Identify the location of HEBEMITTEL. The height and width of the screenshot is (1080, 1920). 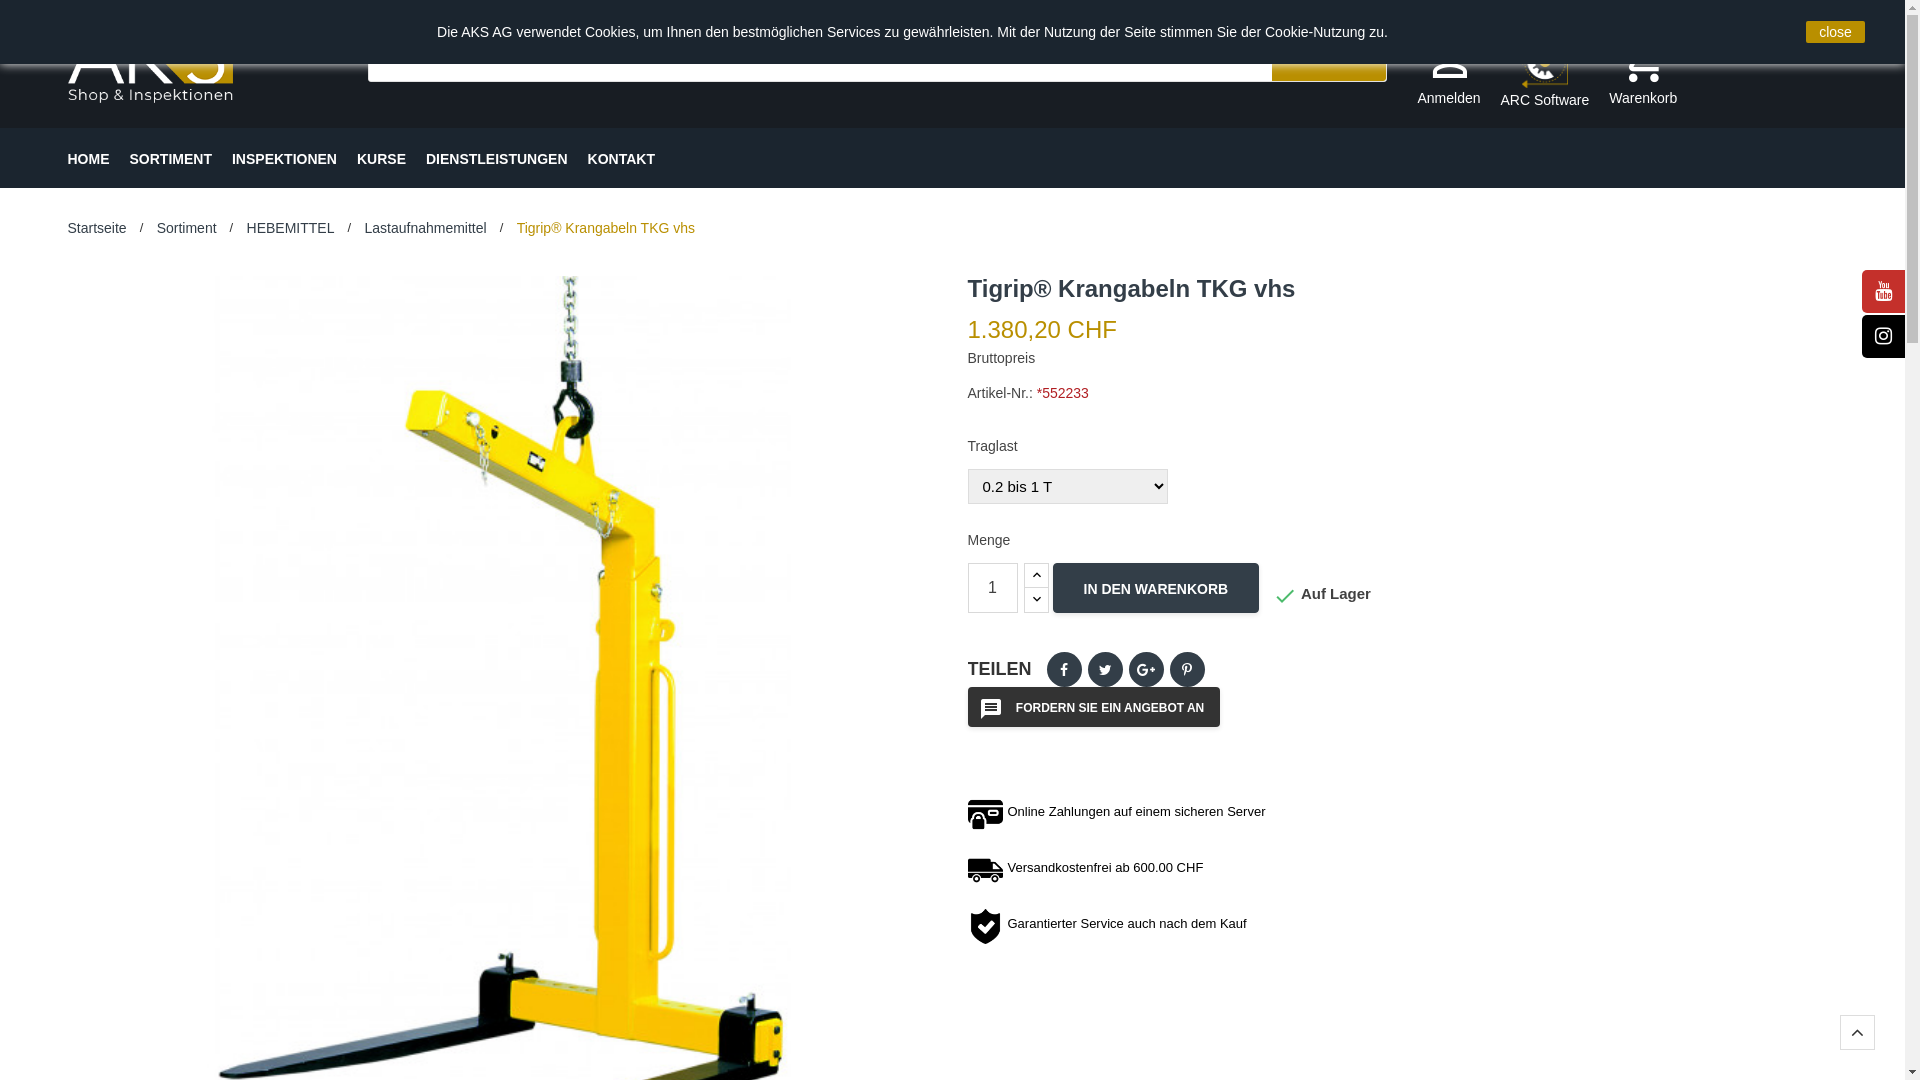
(290, 228).